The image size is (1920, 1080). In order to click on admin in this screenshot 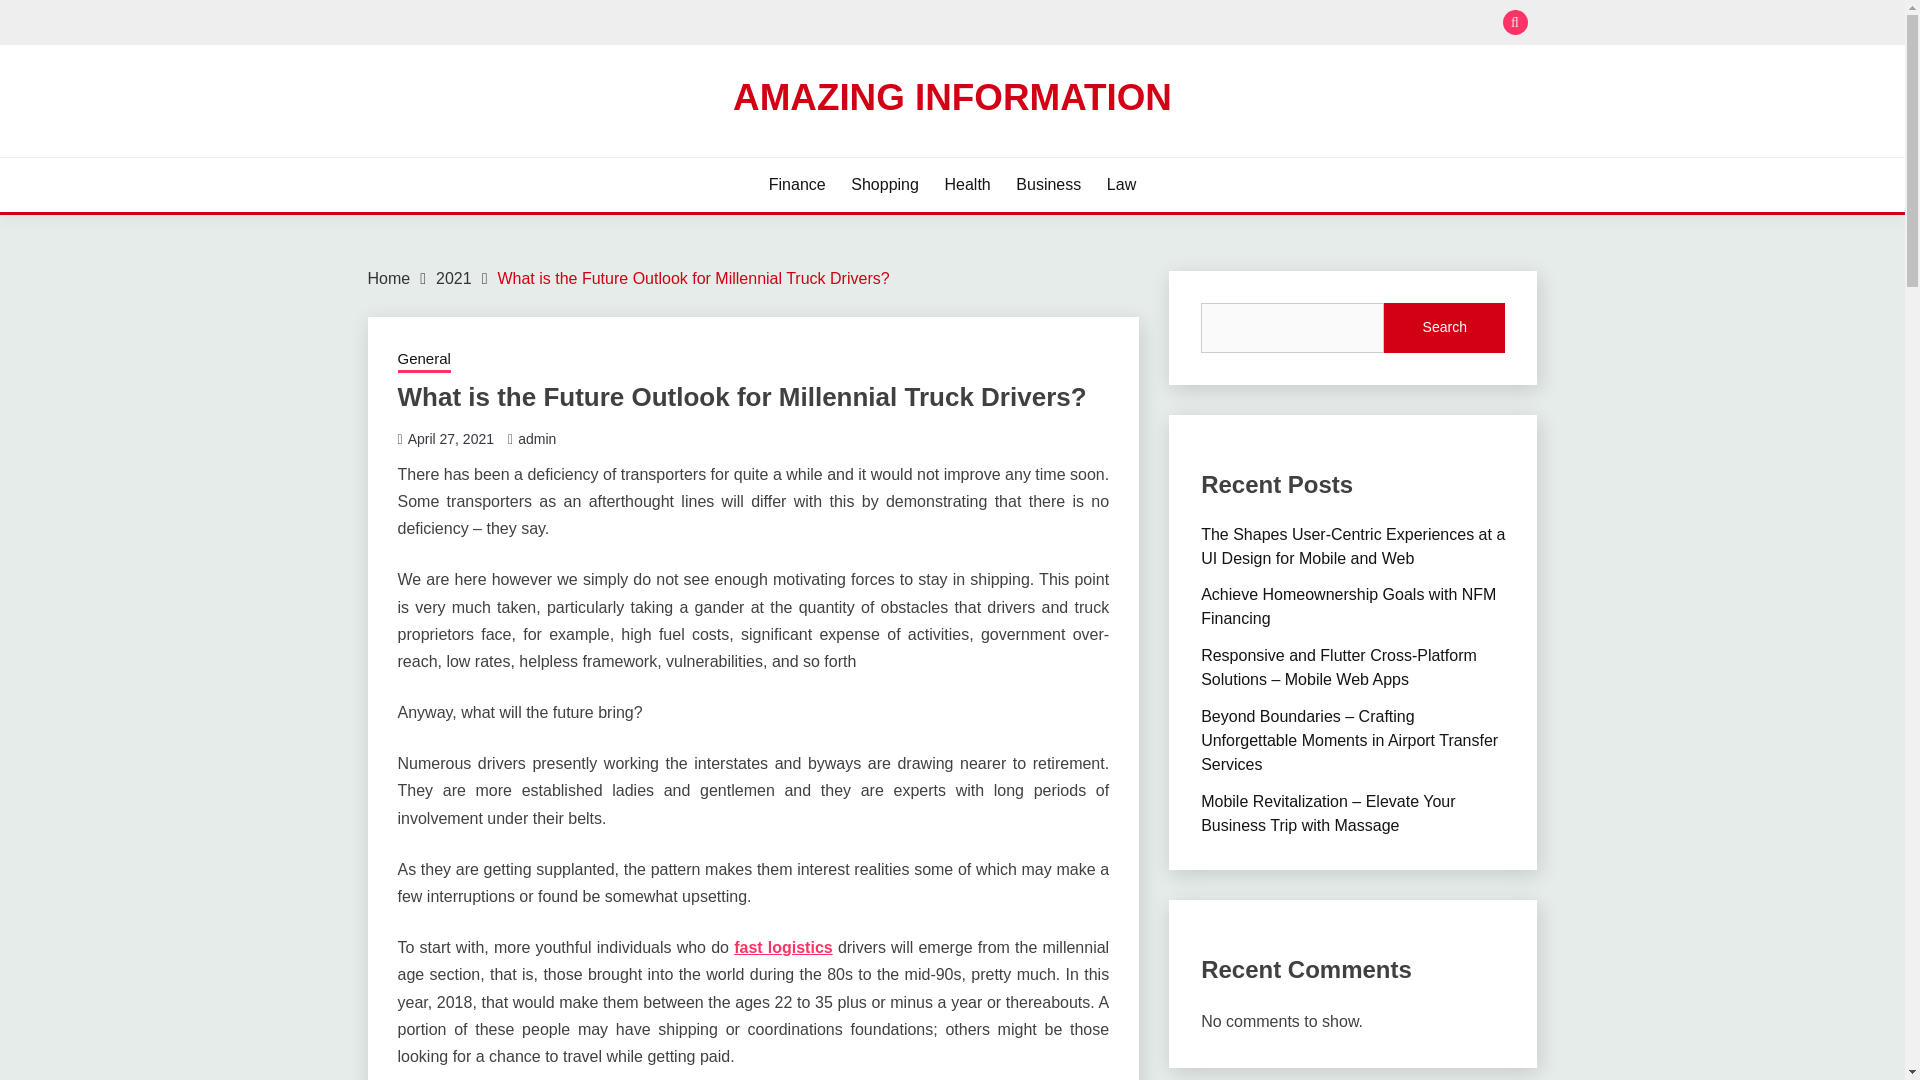, I will do `click(537, 438)`.